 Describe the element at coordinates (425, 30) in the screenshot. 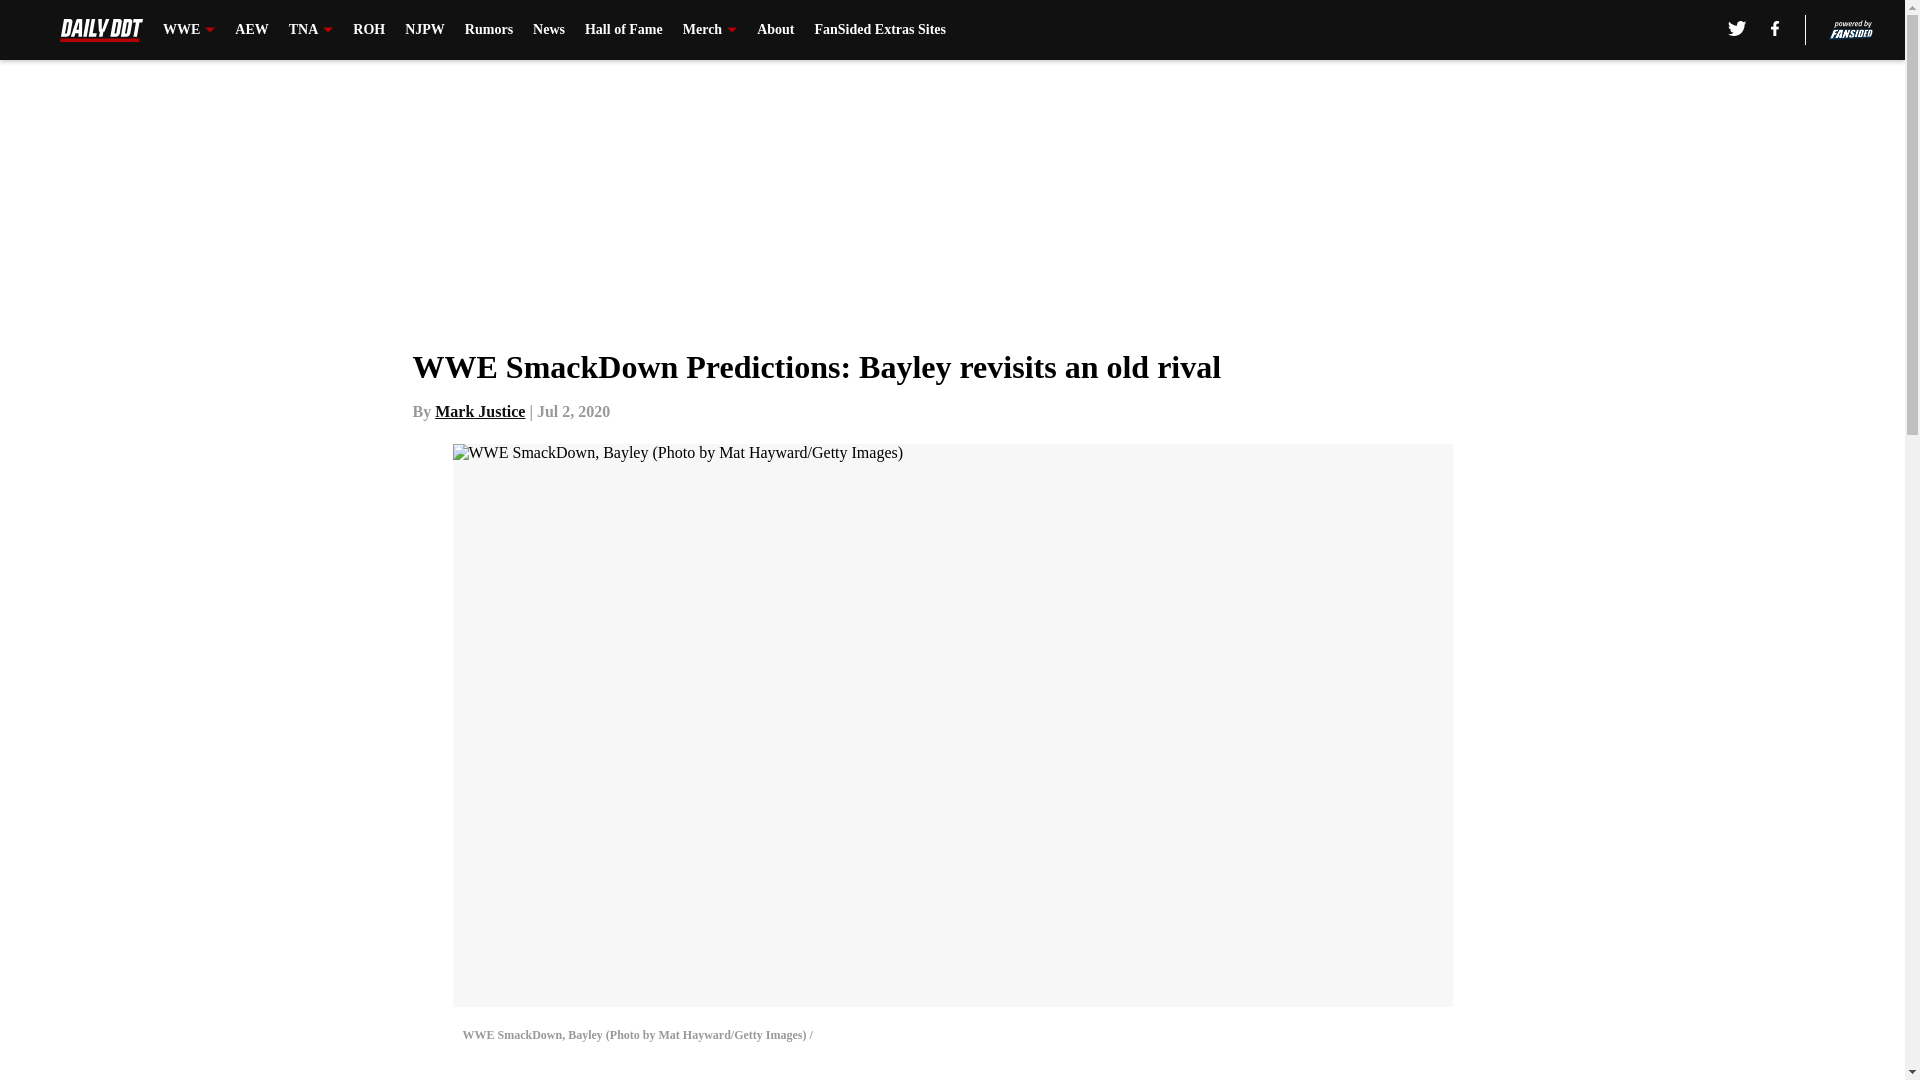

I see `NJPW` at that location.